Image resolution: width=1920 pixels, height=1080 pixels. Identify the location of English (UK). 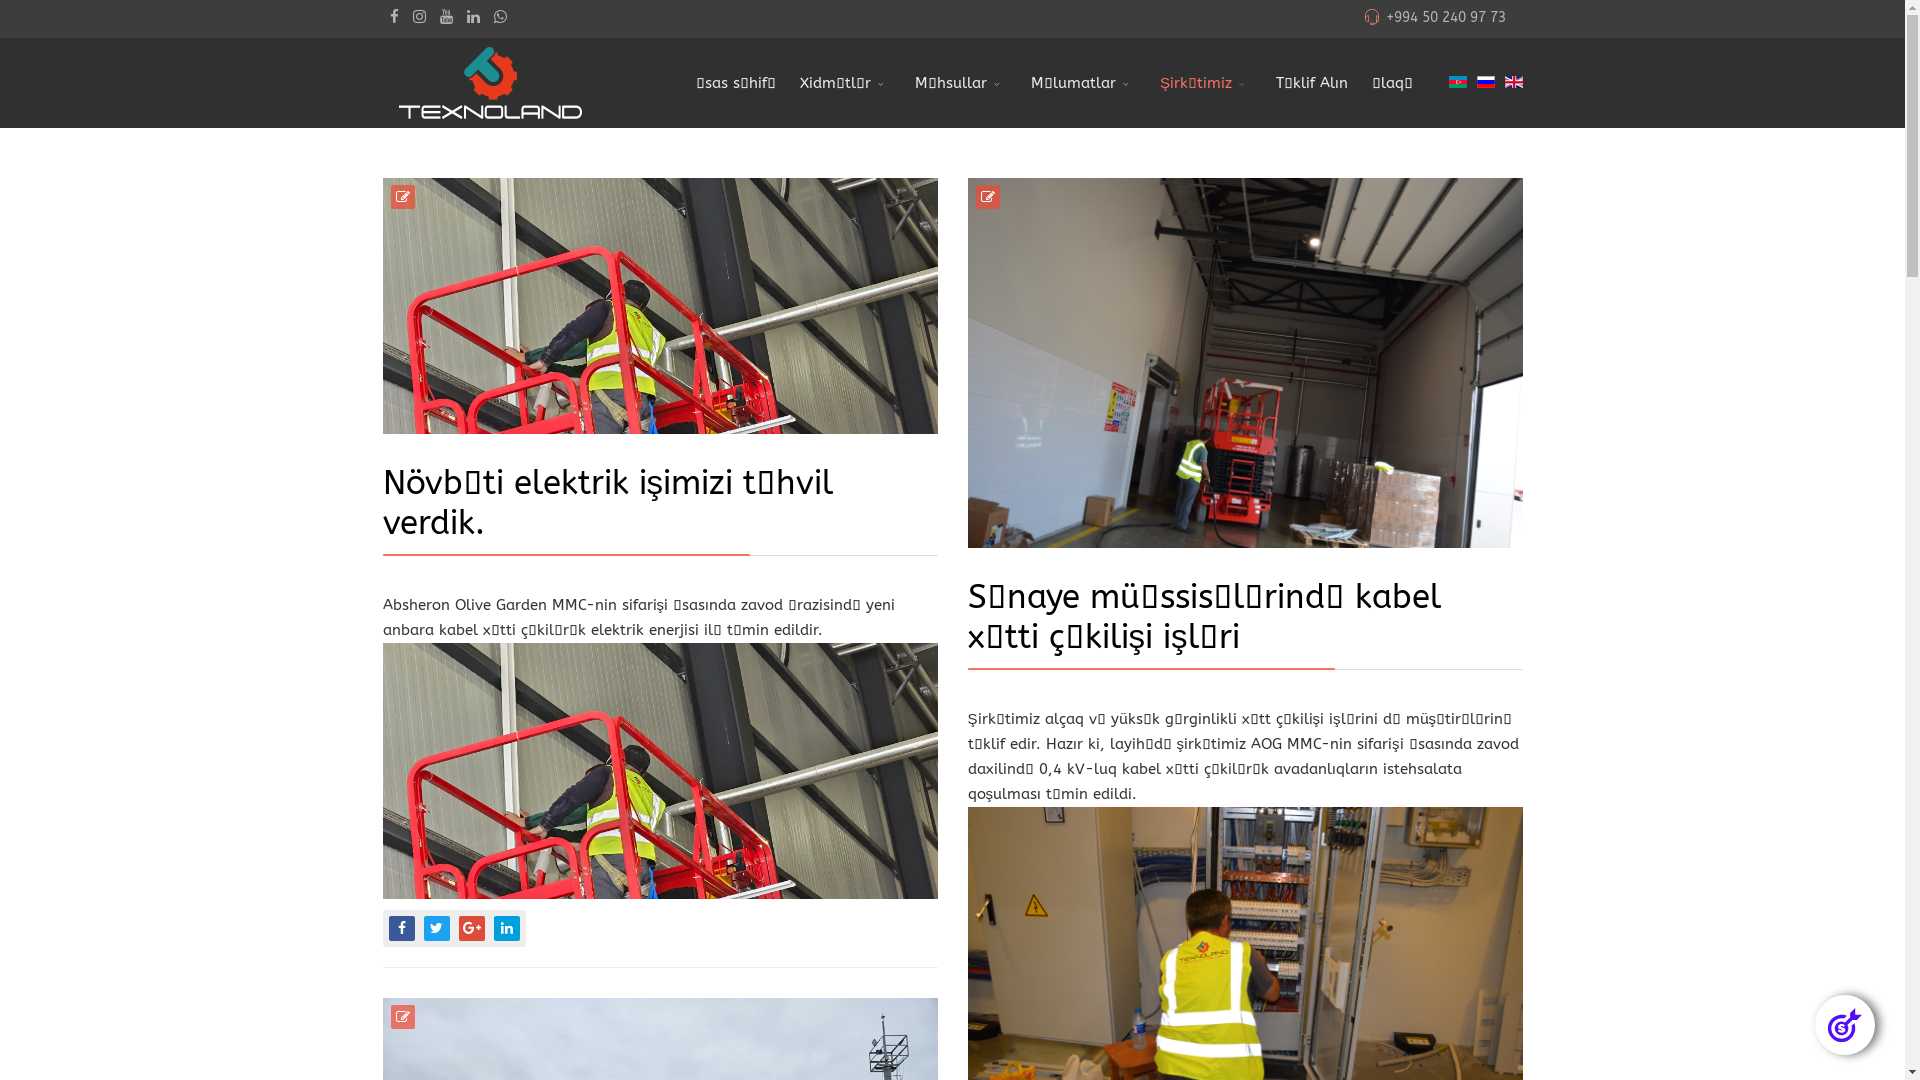
(1513, 82).